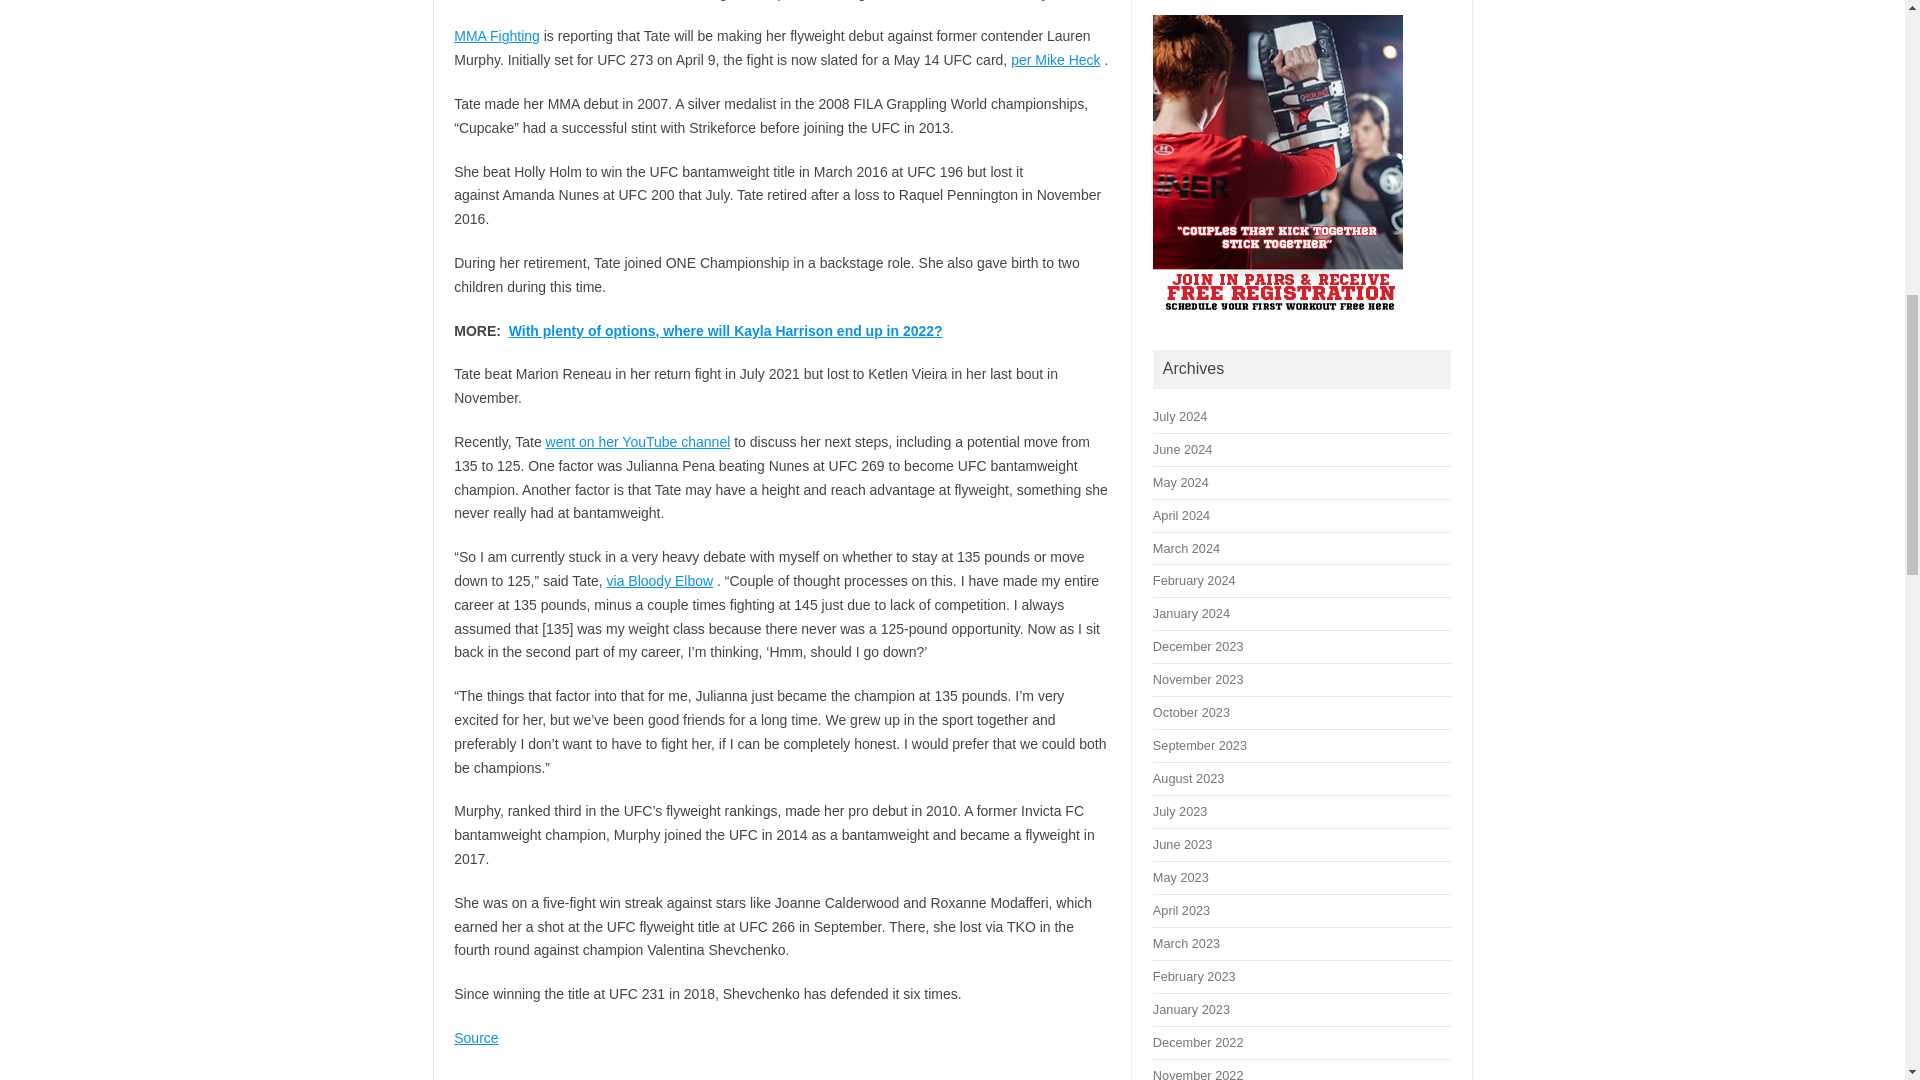 This screenshot has height=1080, width=1920. What do you see at coordinates (1192, 613) in the screenshot?
I see `January 2024` at bounding box center [1192, 613].